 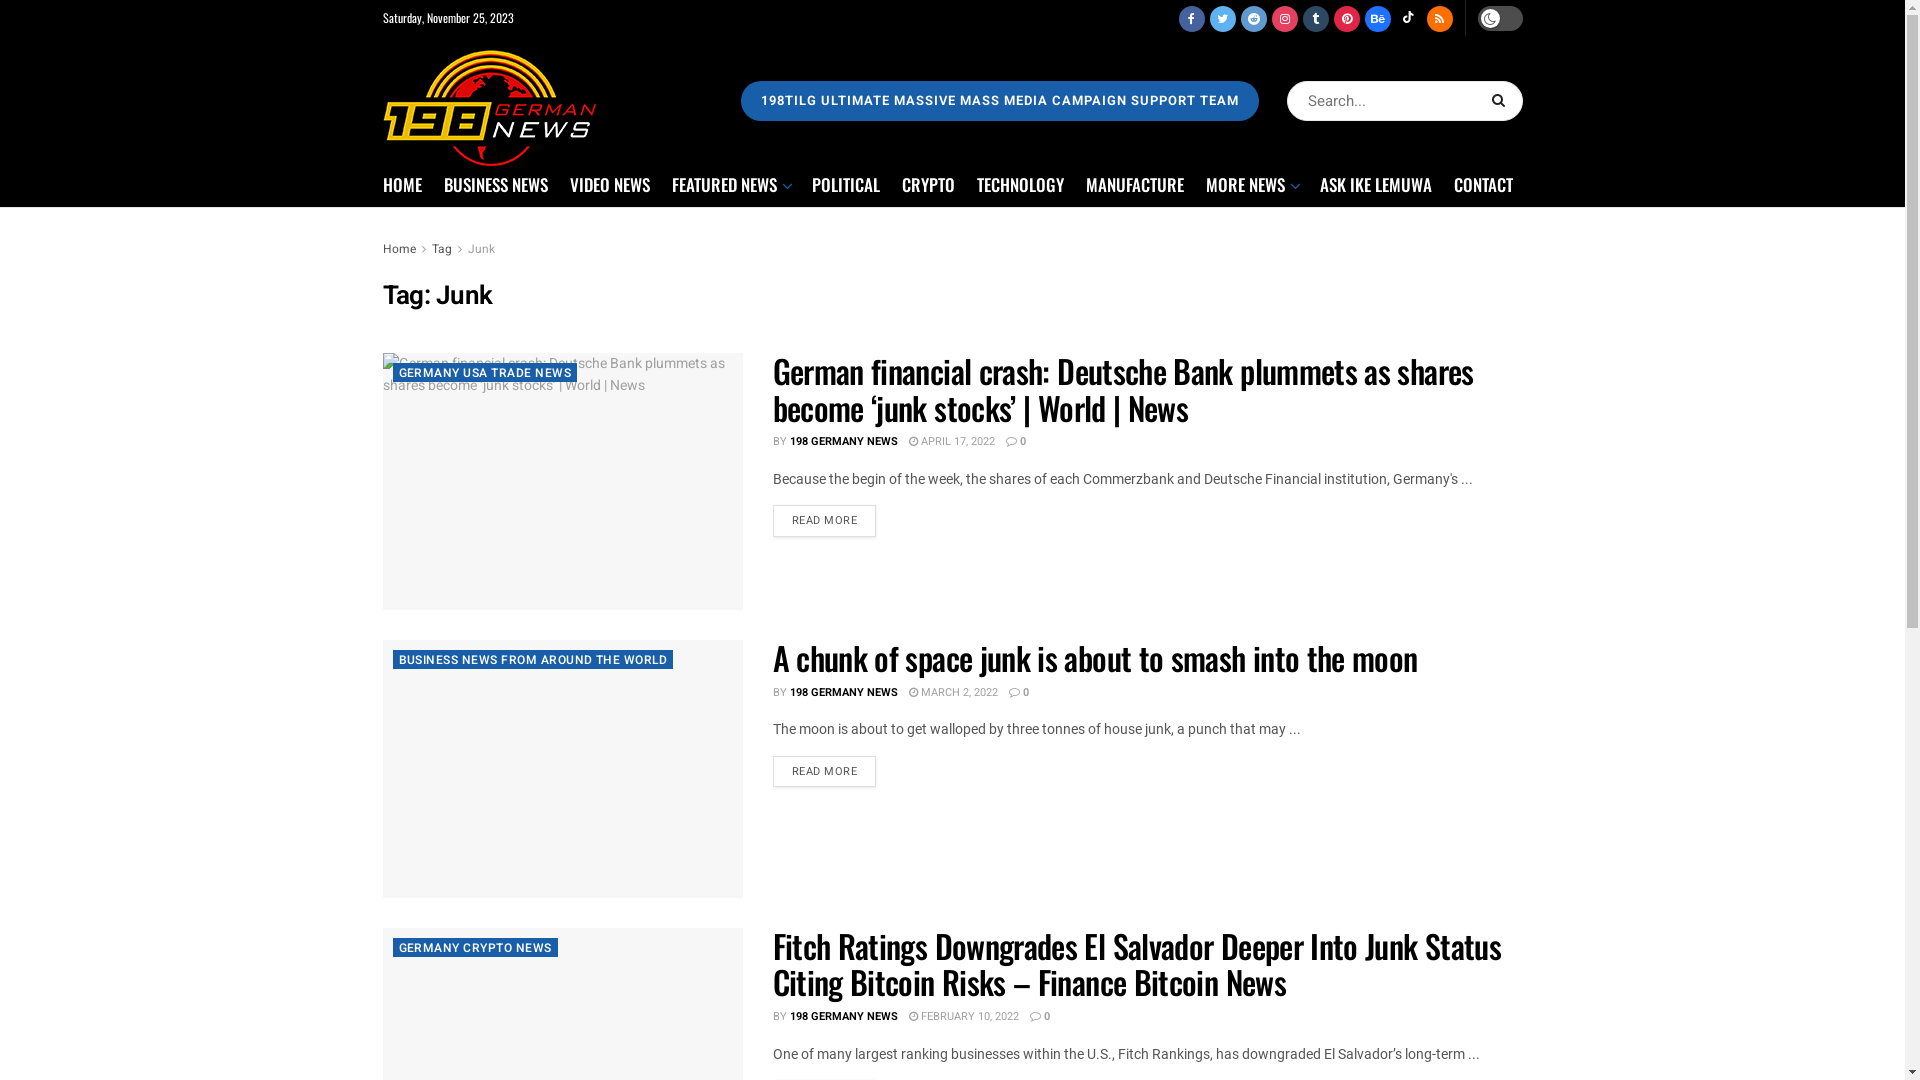 What do you see at coordinates (731, 184) in the screenshot?
I see `FEATURED NEWS` at bounding box center [731, 184].